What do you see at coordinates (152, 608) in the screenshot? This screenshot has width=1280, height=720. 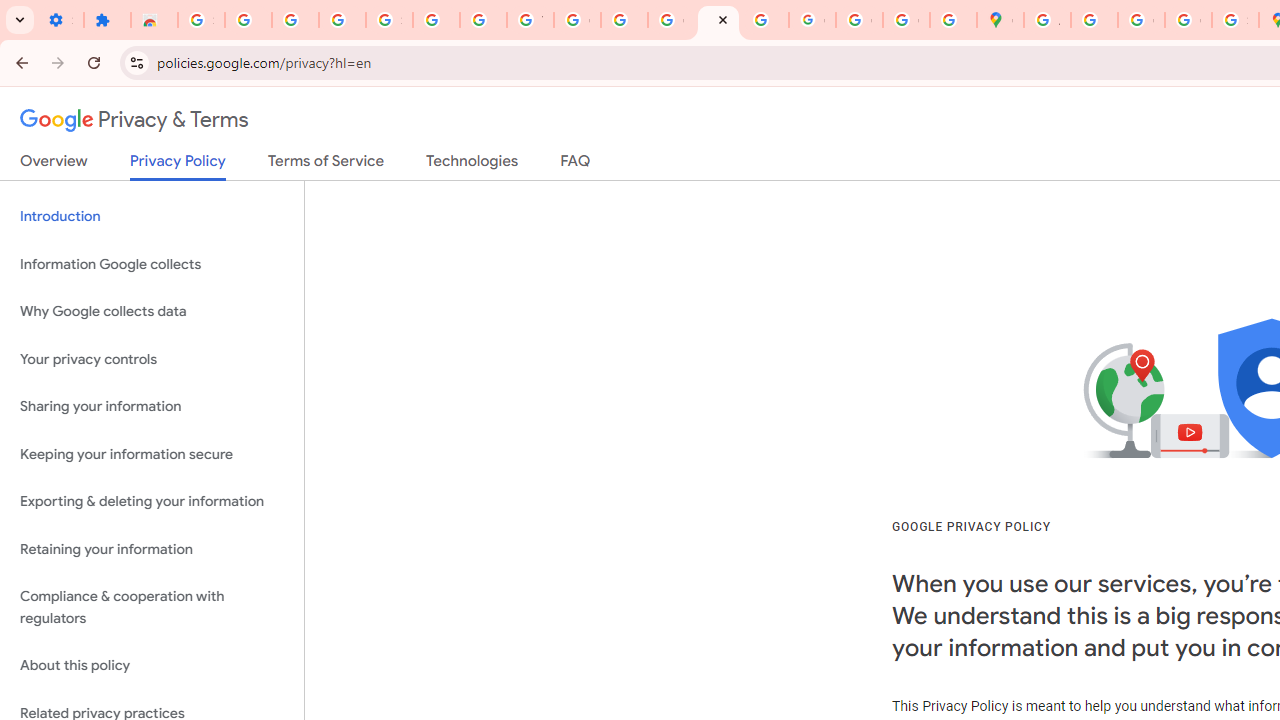 I see `Compliance & cooperation with regulators` at bounding box center [152, 608].